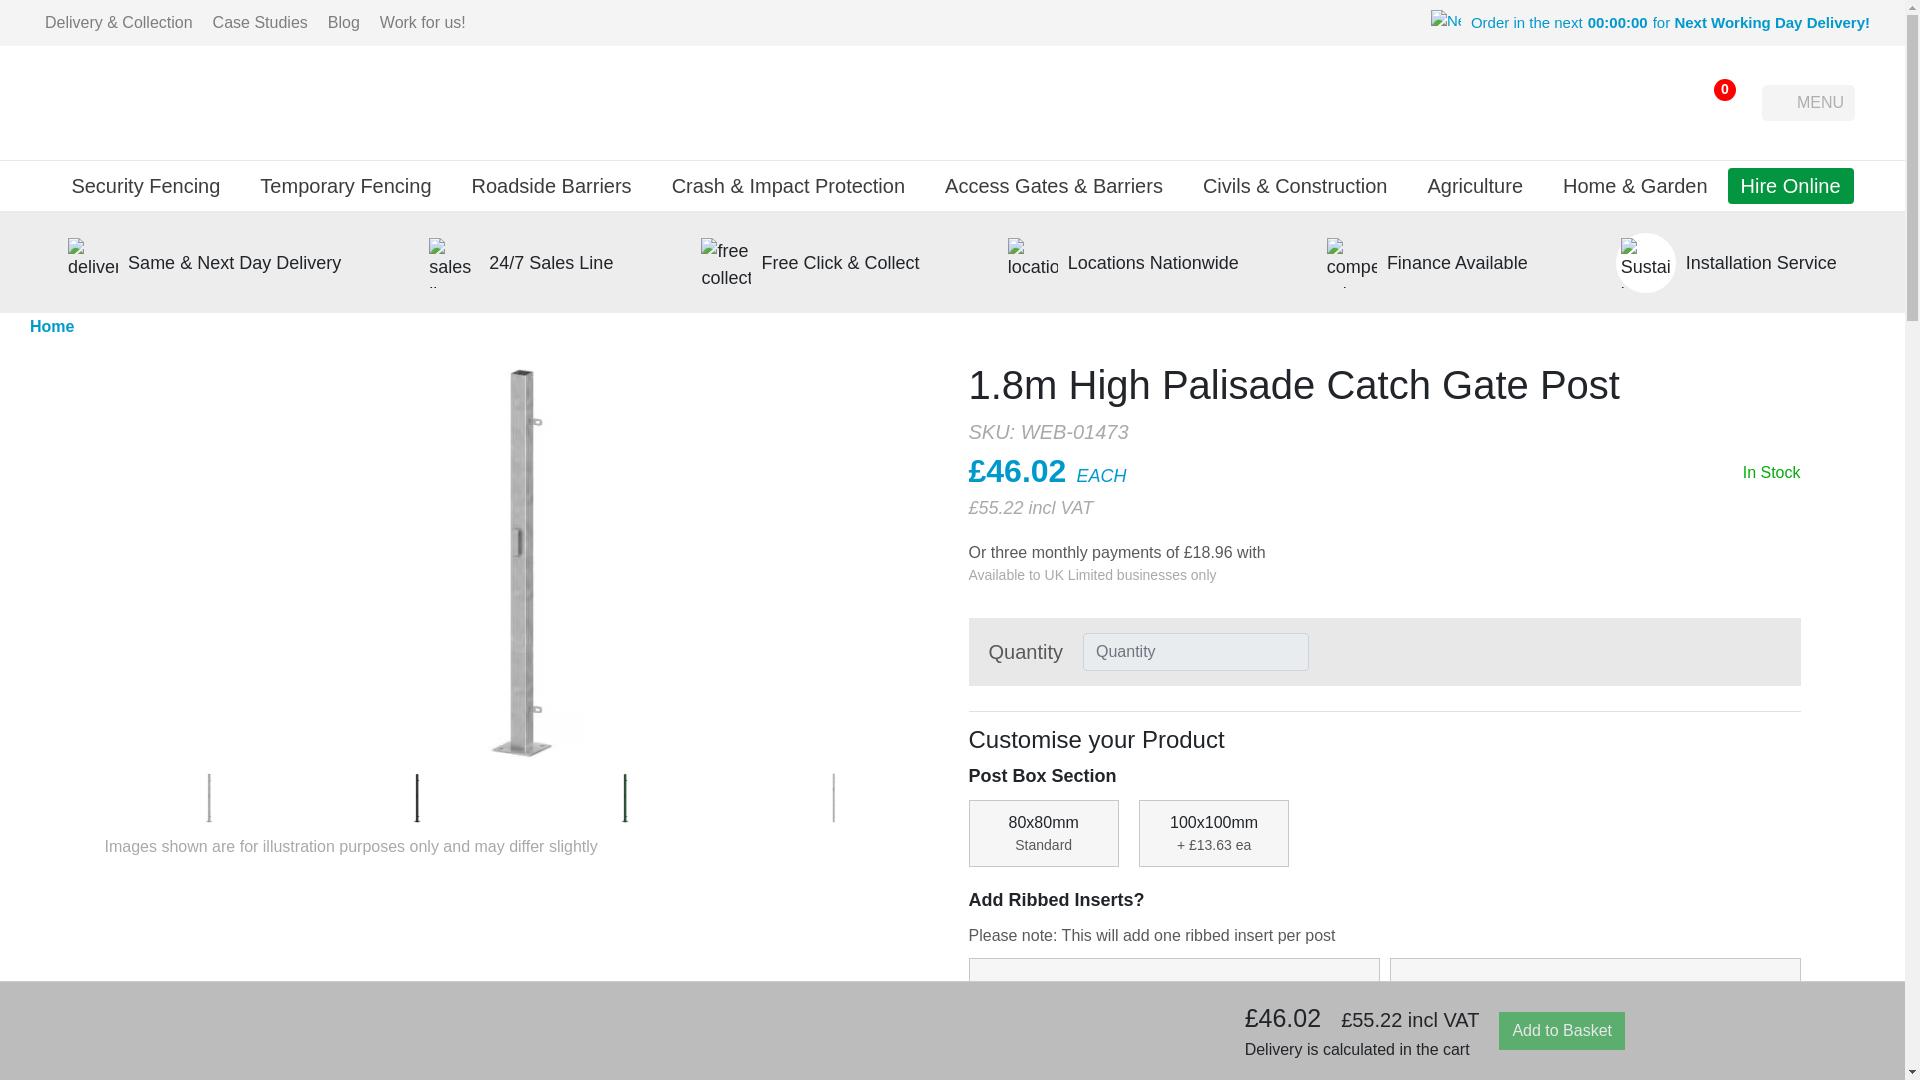 This screenshot has width=1920, height=1080. I want to click on Case Studies, so click(260, 22).